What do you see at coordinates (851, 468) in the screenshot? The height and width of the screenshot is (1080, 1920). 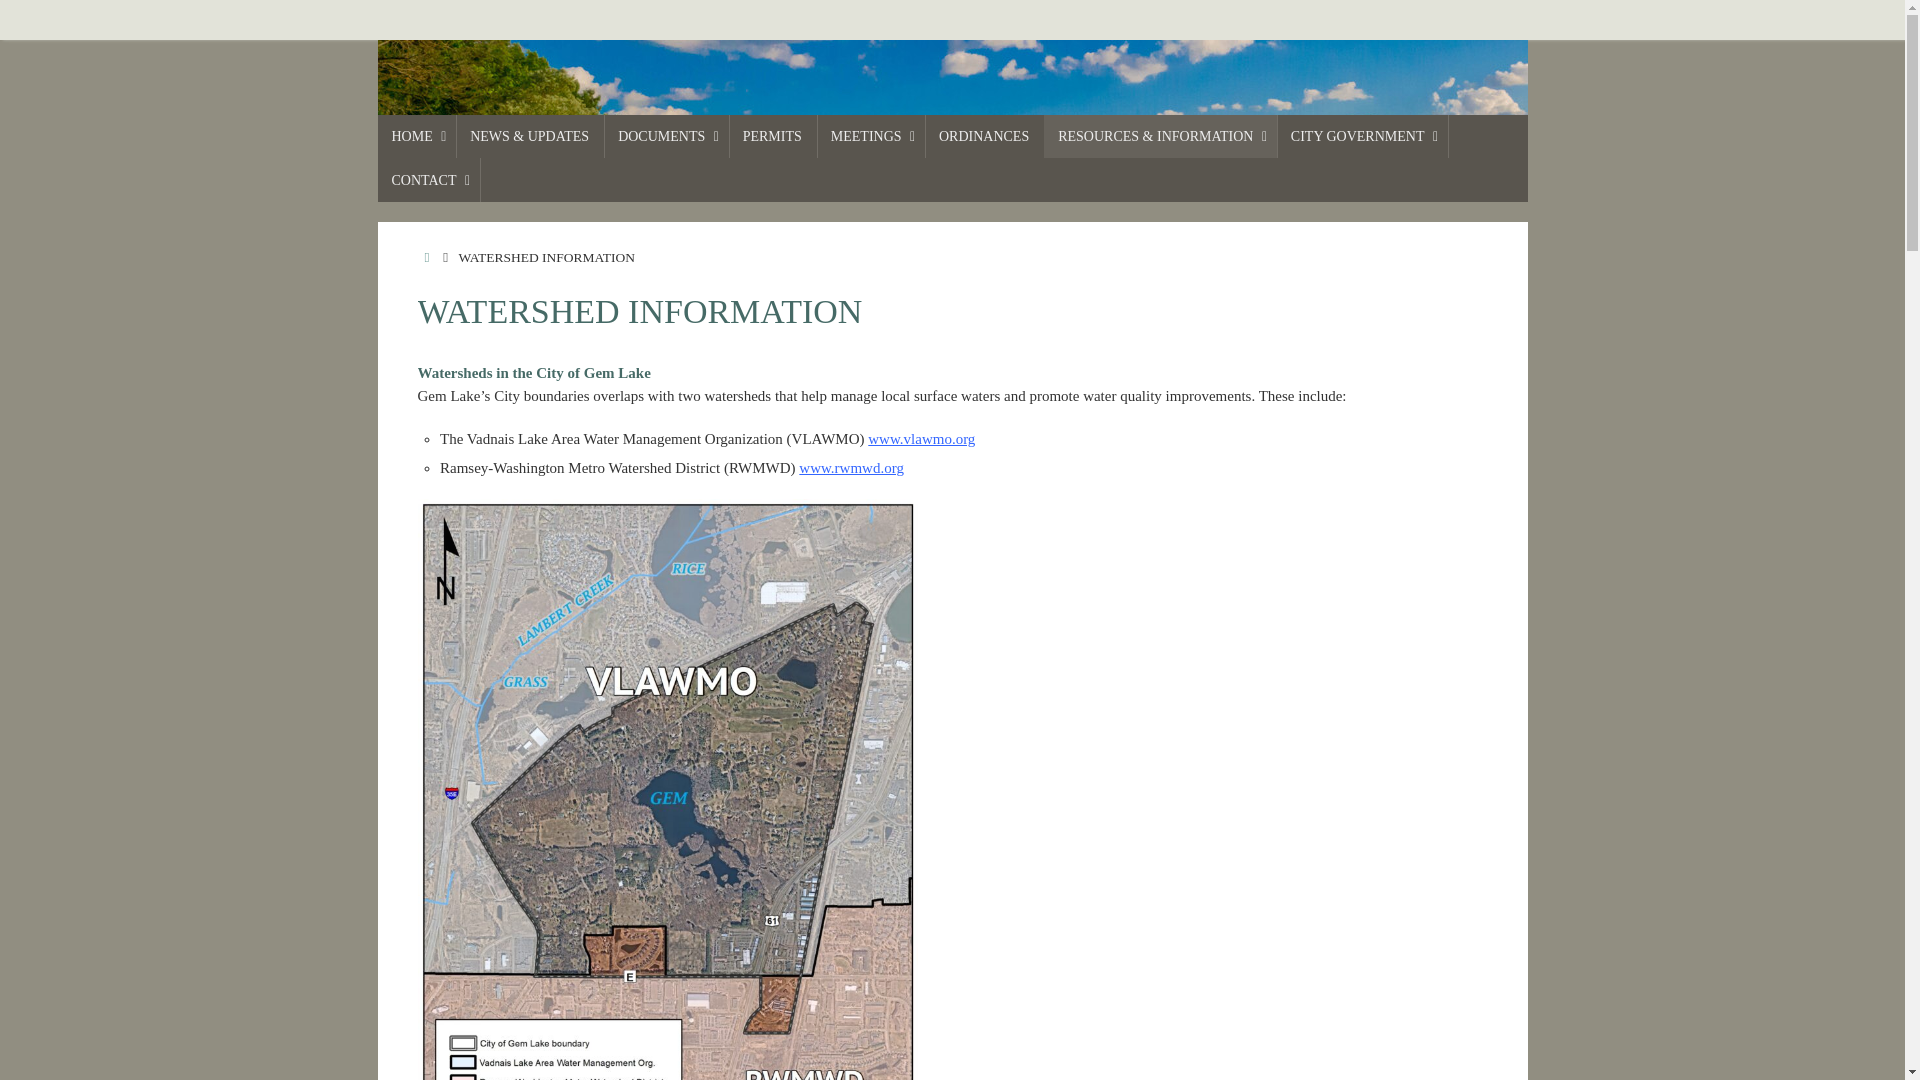 I see `www.rwmwd.org` at bounding box center [851, 468].